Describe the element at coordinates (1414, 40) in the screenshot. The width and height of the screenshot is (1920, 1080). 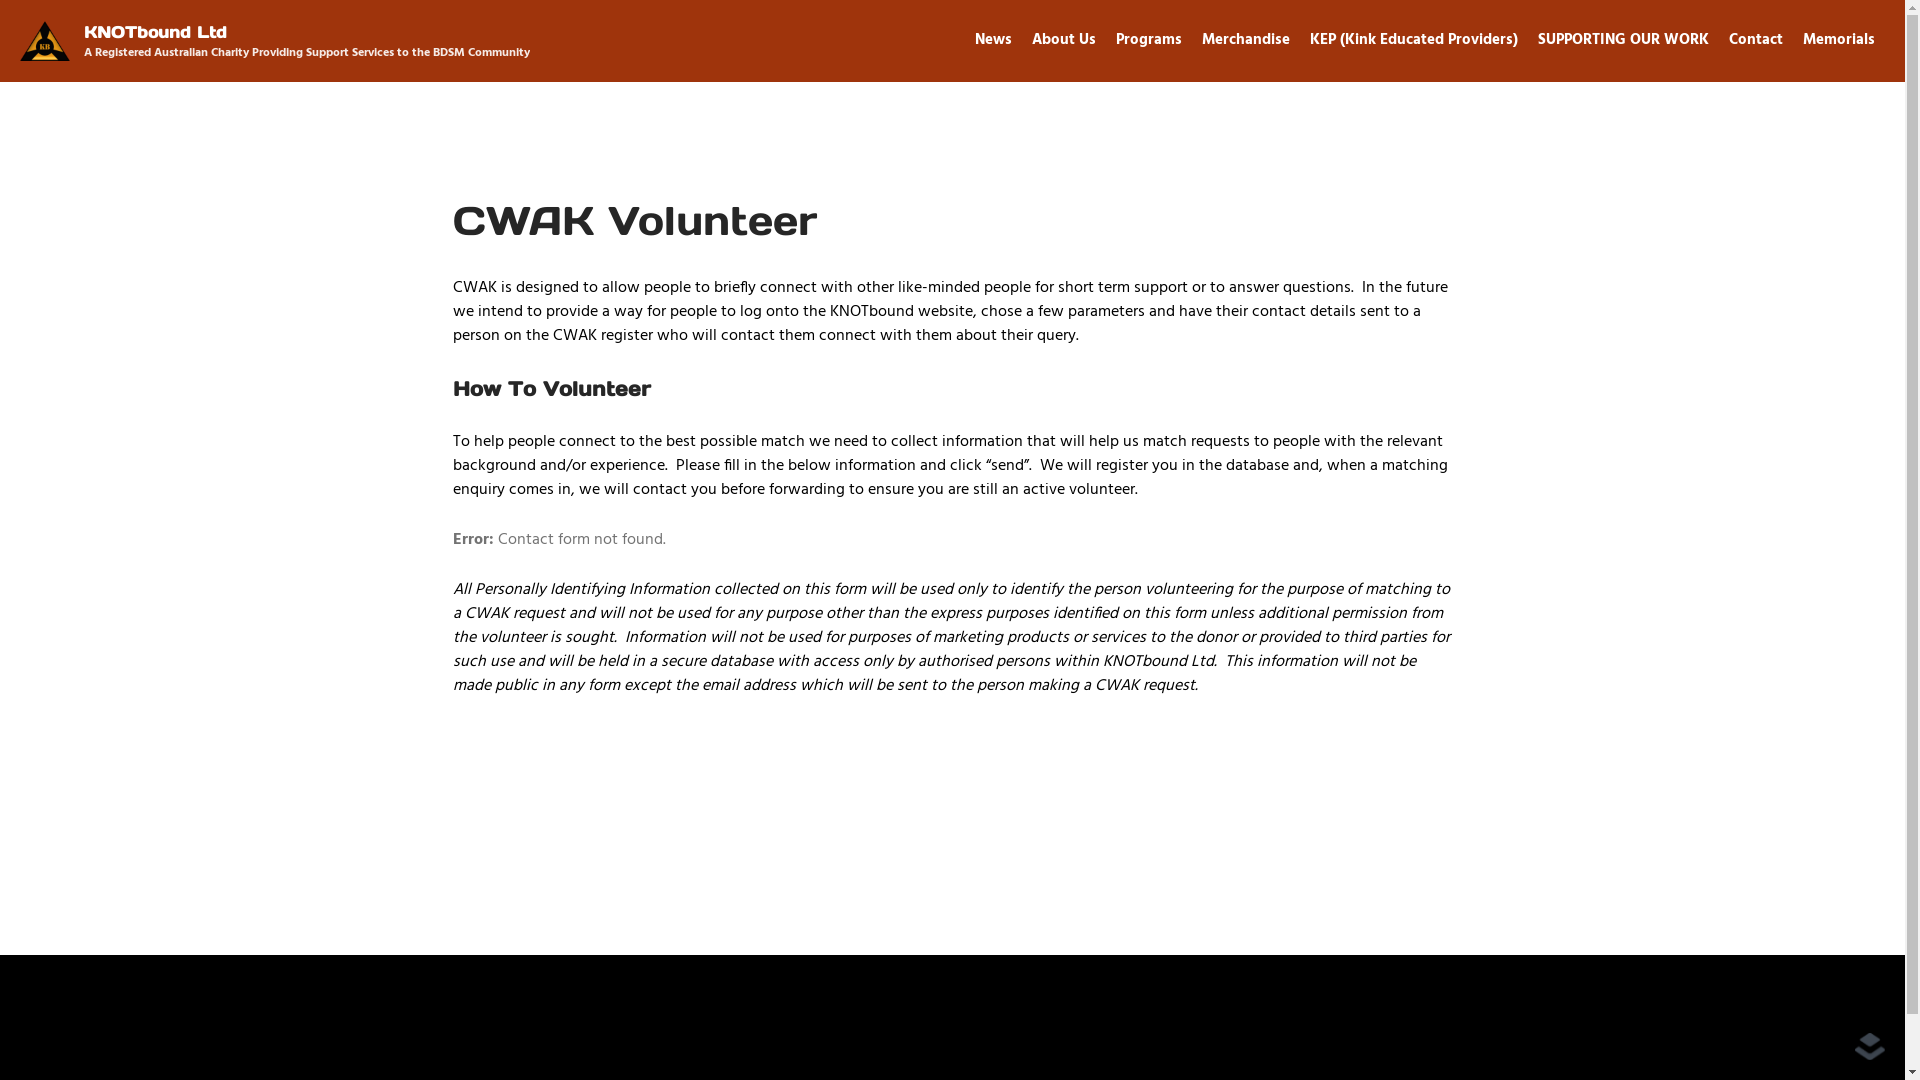
I see `KEP (Kink Educated Providers)` at that location.